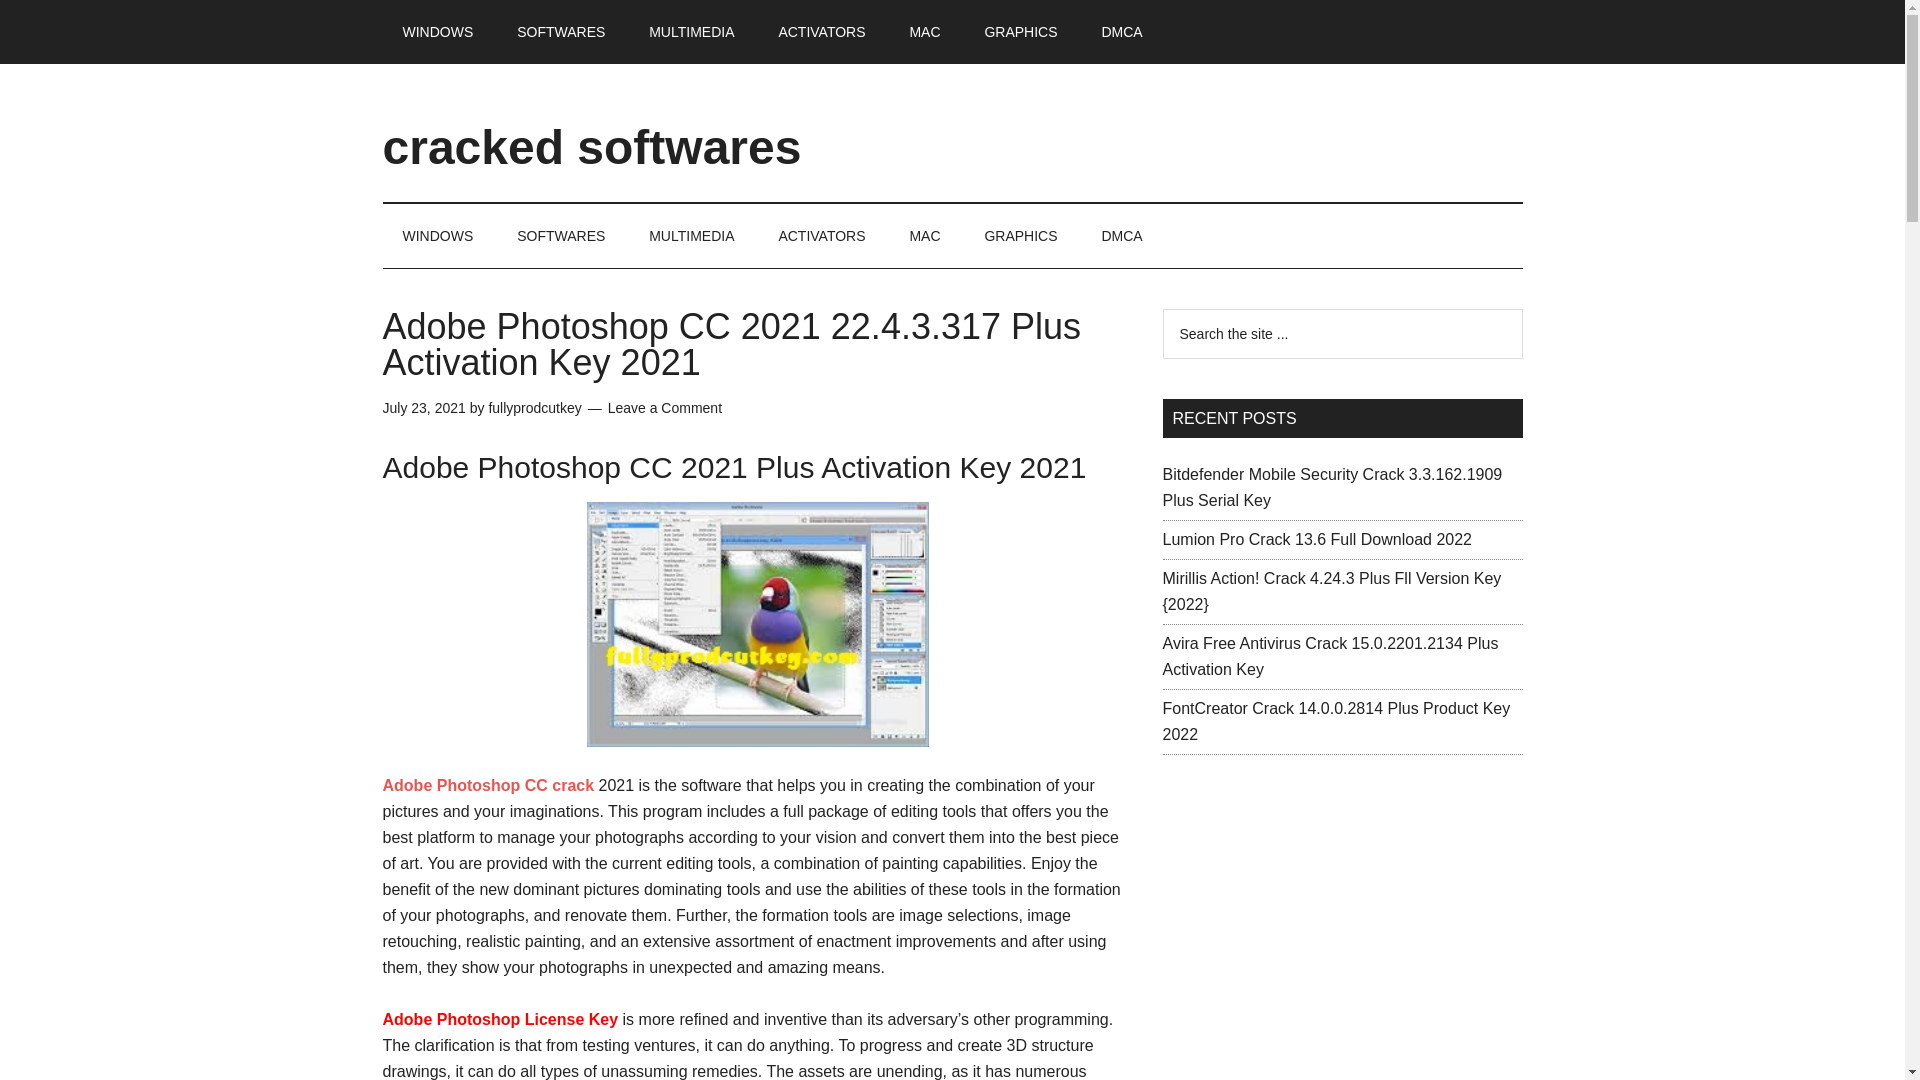 Image resolution: width=1920 pixels, height=1080 pixels. I want to click on MAC, so click(924, 236).